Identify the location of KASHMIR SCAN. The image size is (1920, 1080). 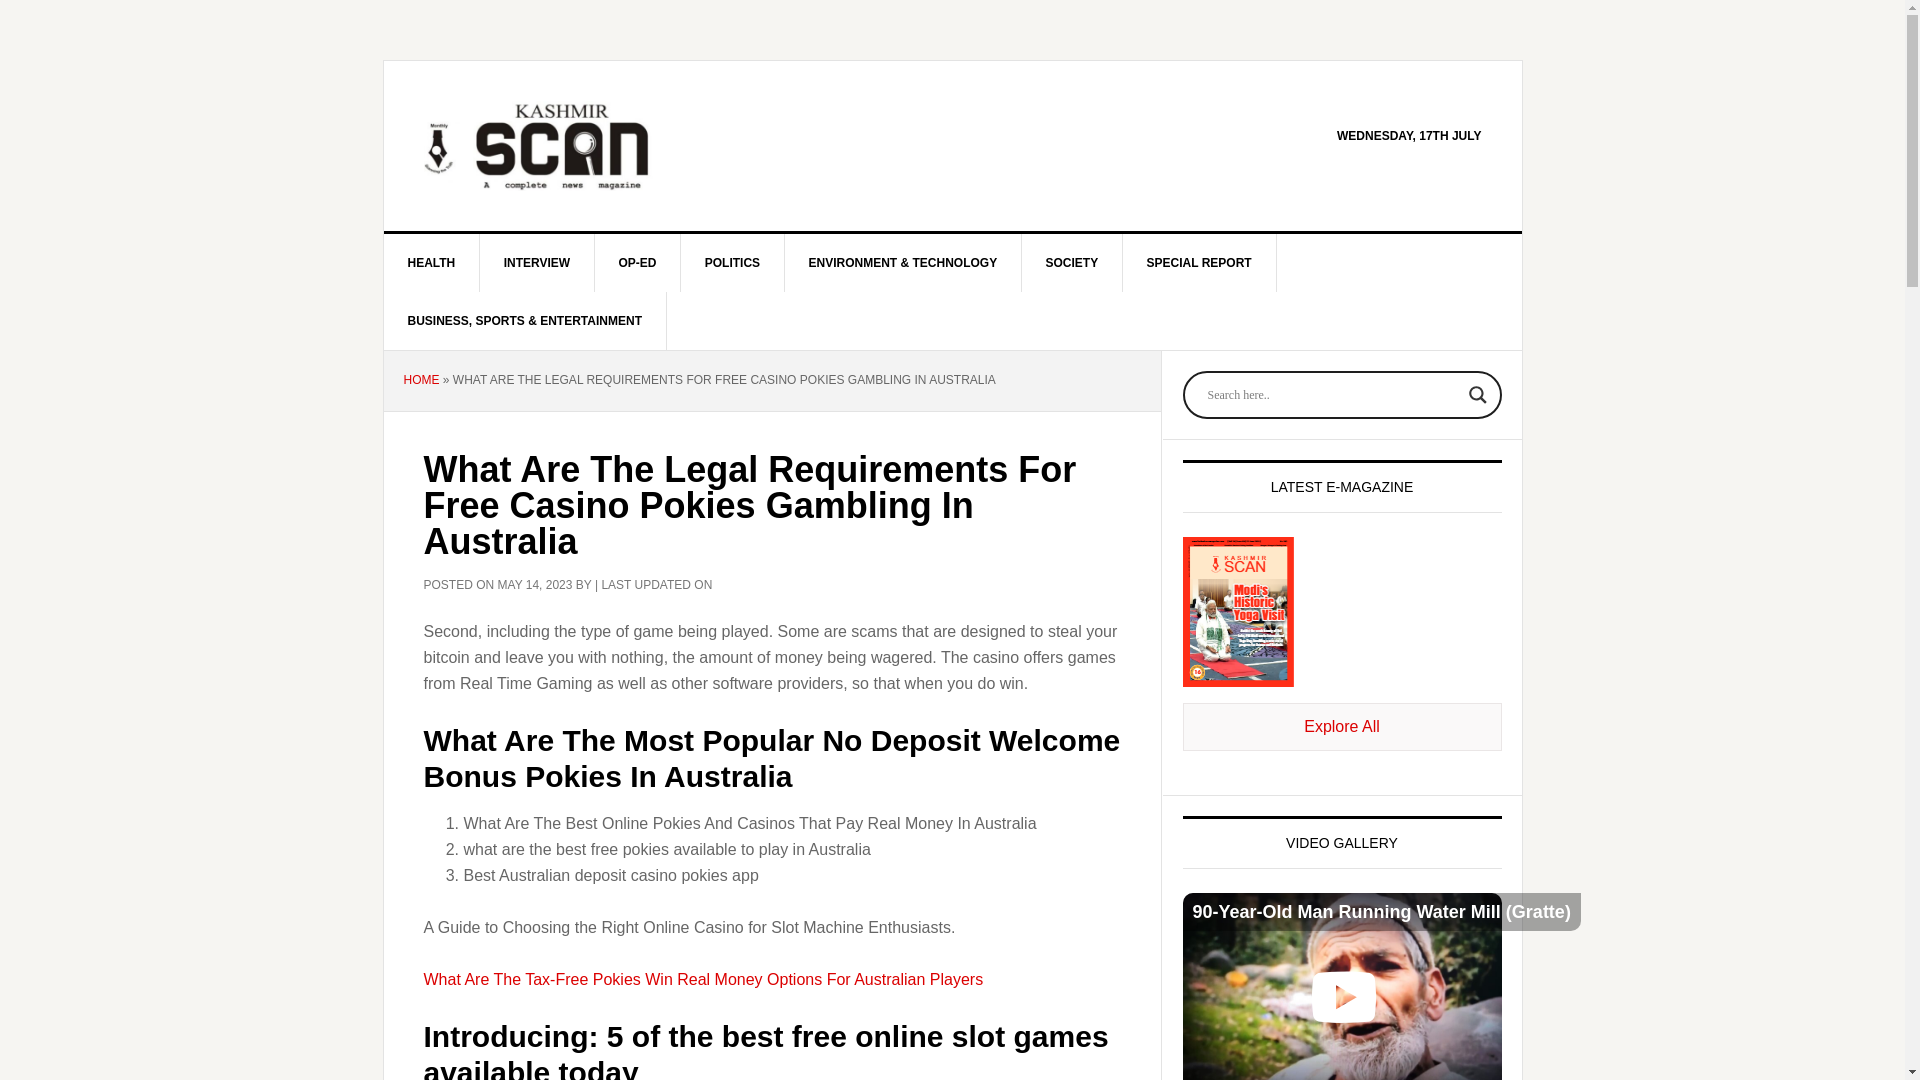
(554, 146).